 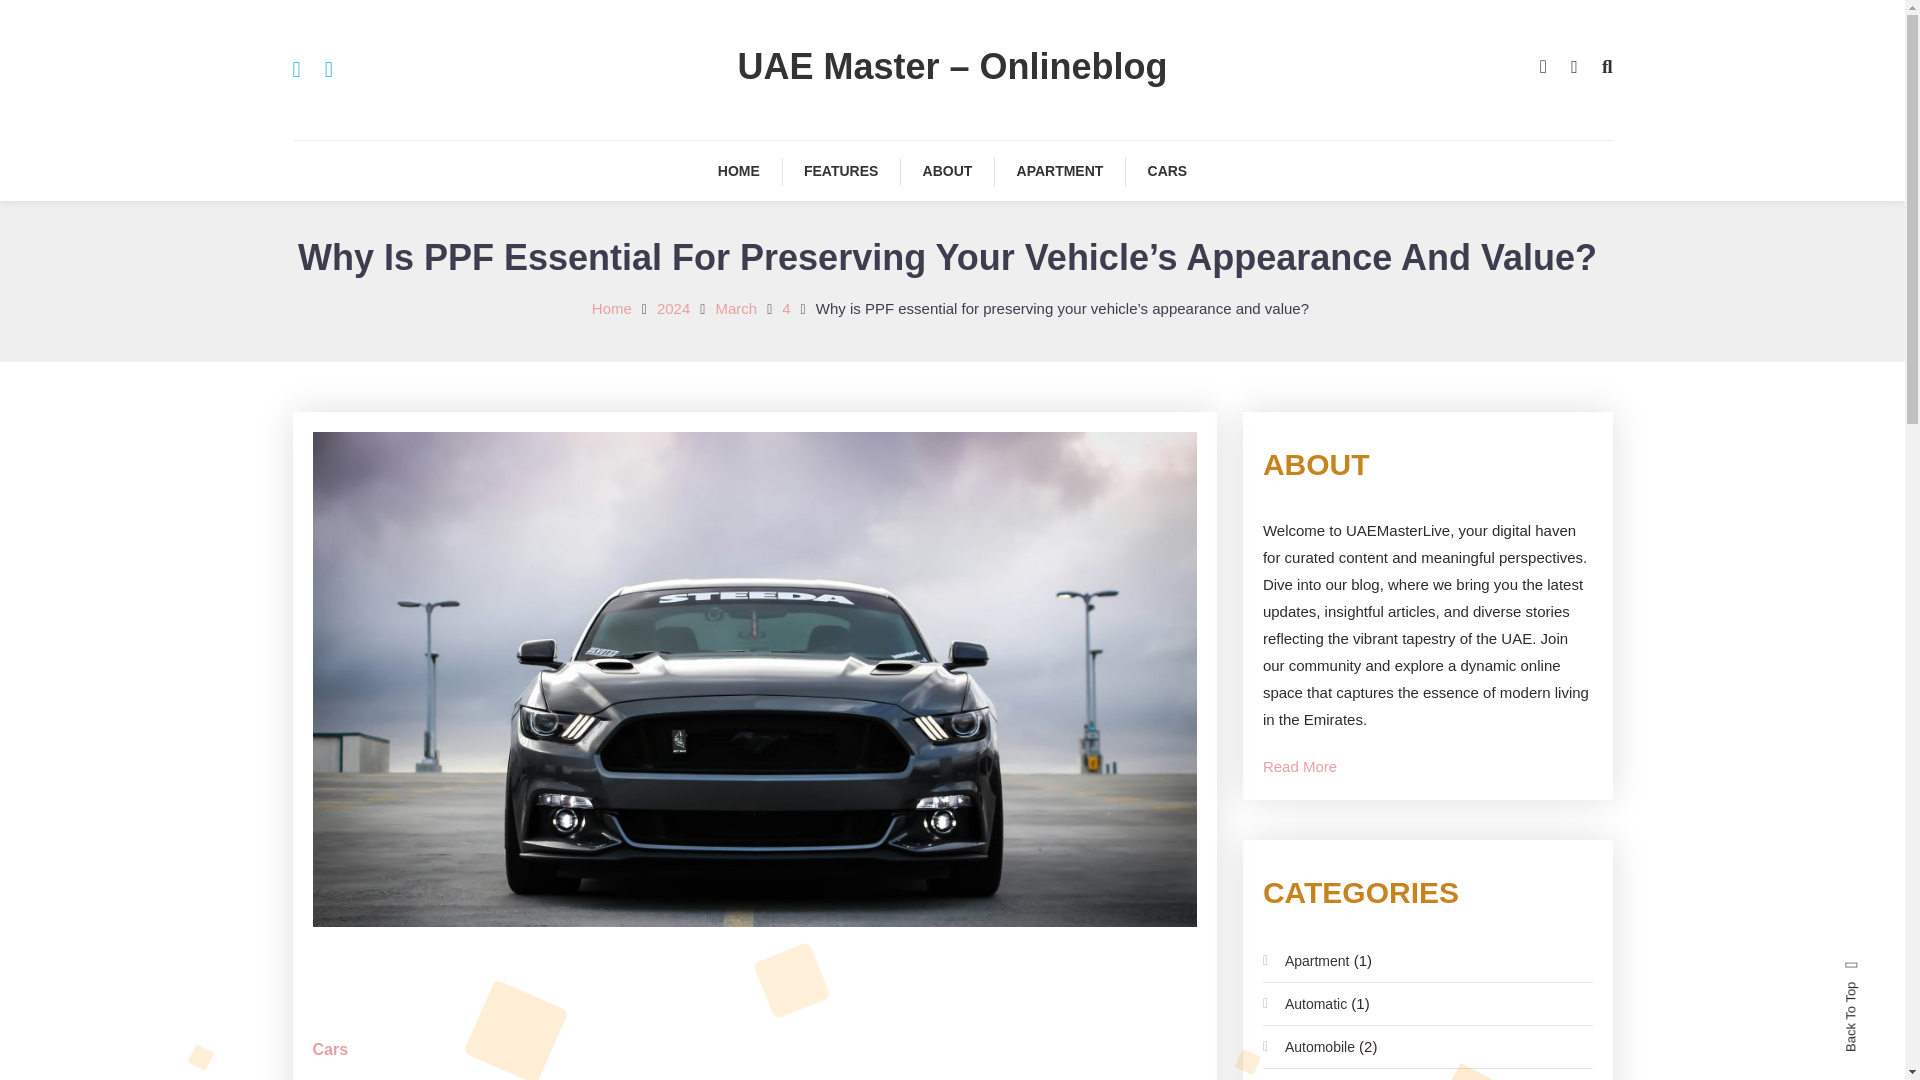 What do you see at coordinates (738, 170) in the screenshot?
I see `HOME` at bounding box center [738, 170].